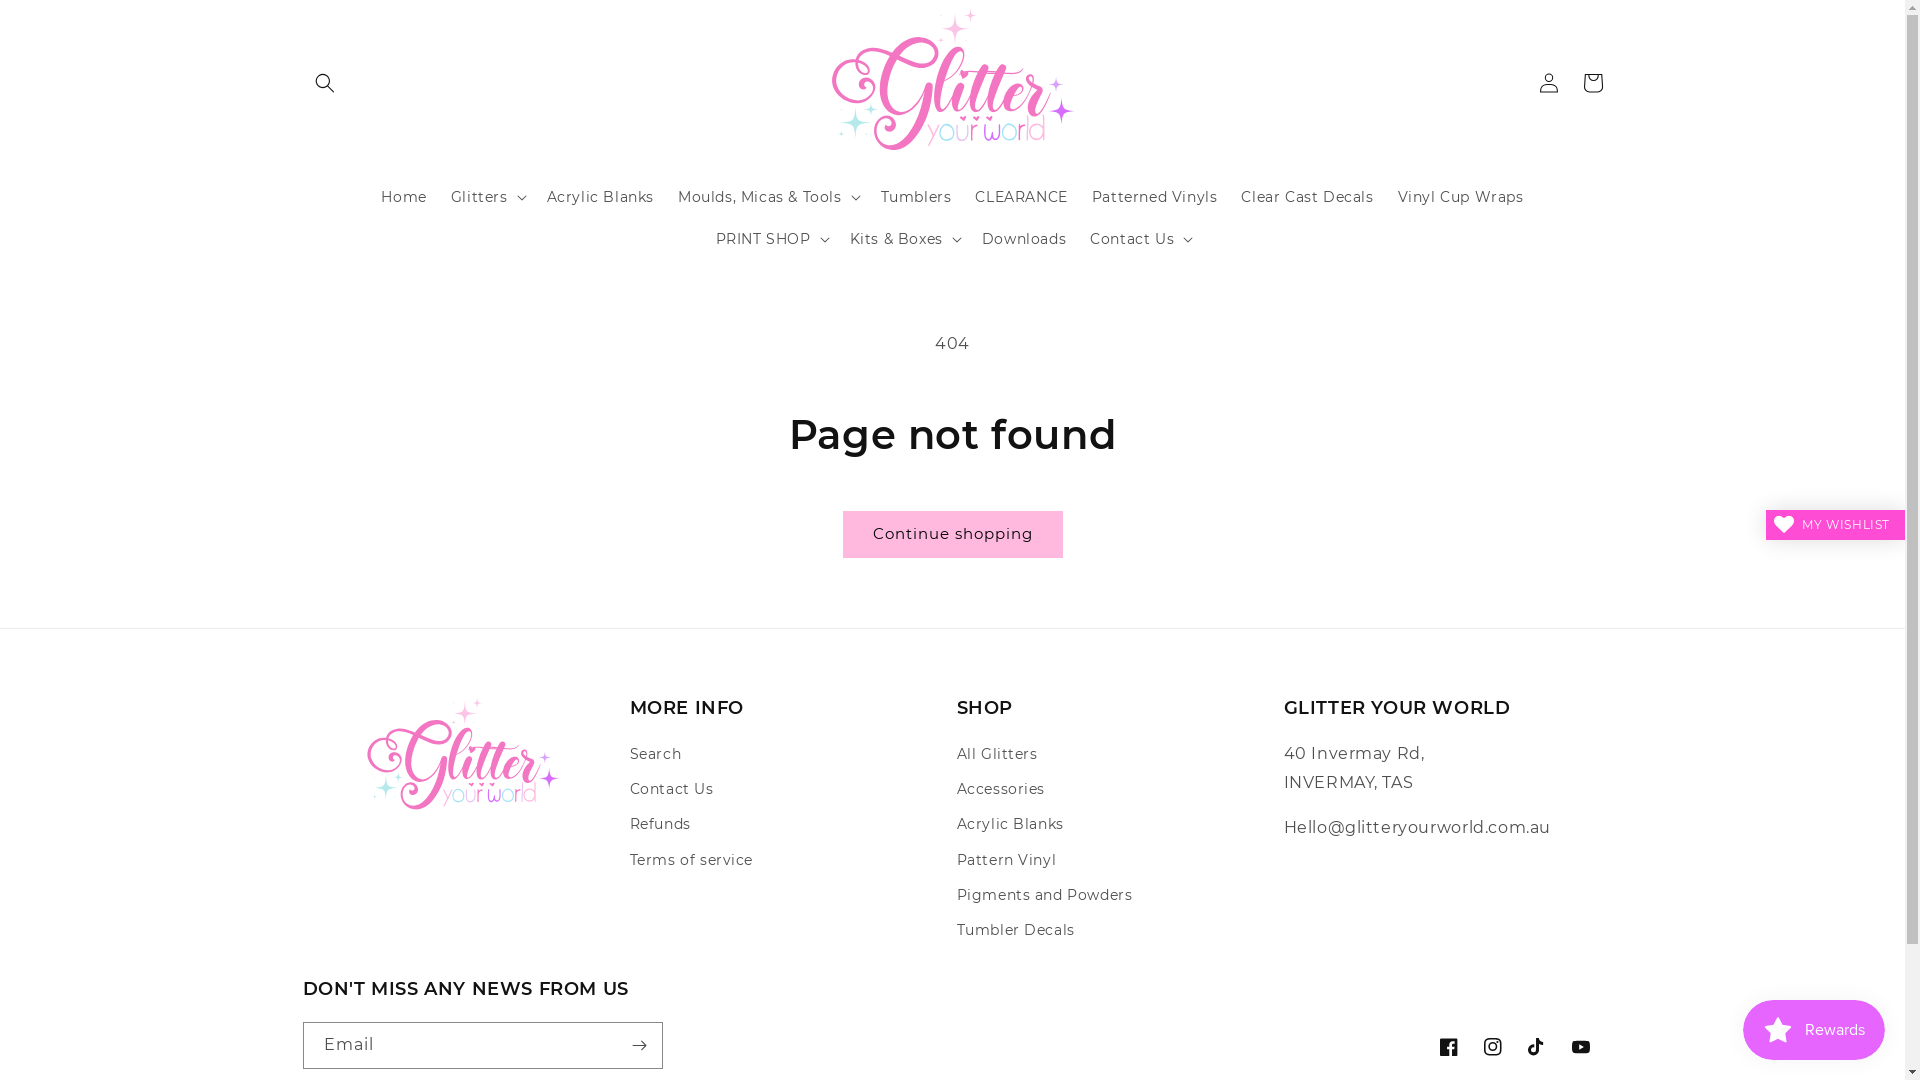 Image resolution: width=1920 pixels, height=1080 pixels. Describe the element at coordinates (1021, 197) in the screenshot. I see `CLEARANCE` at that location.